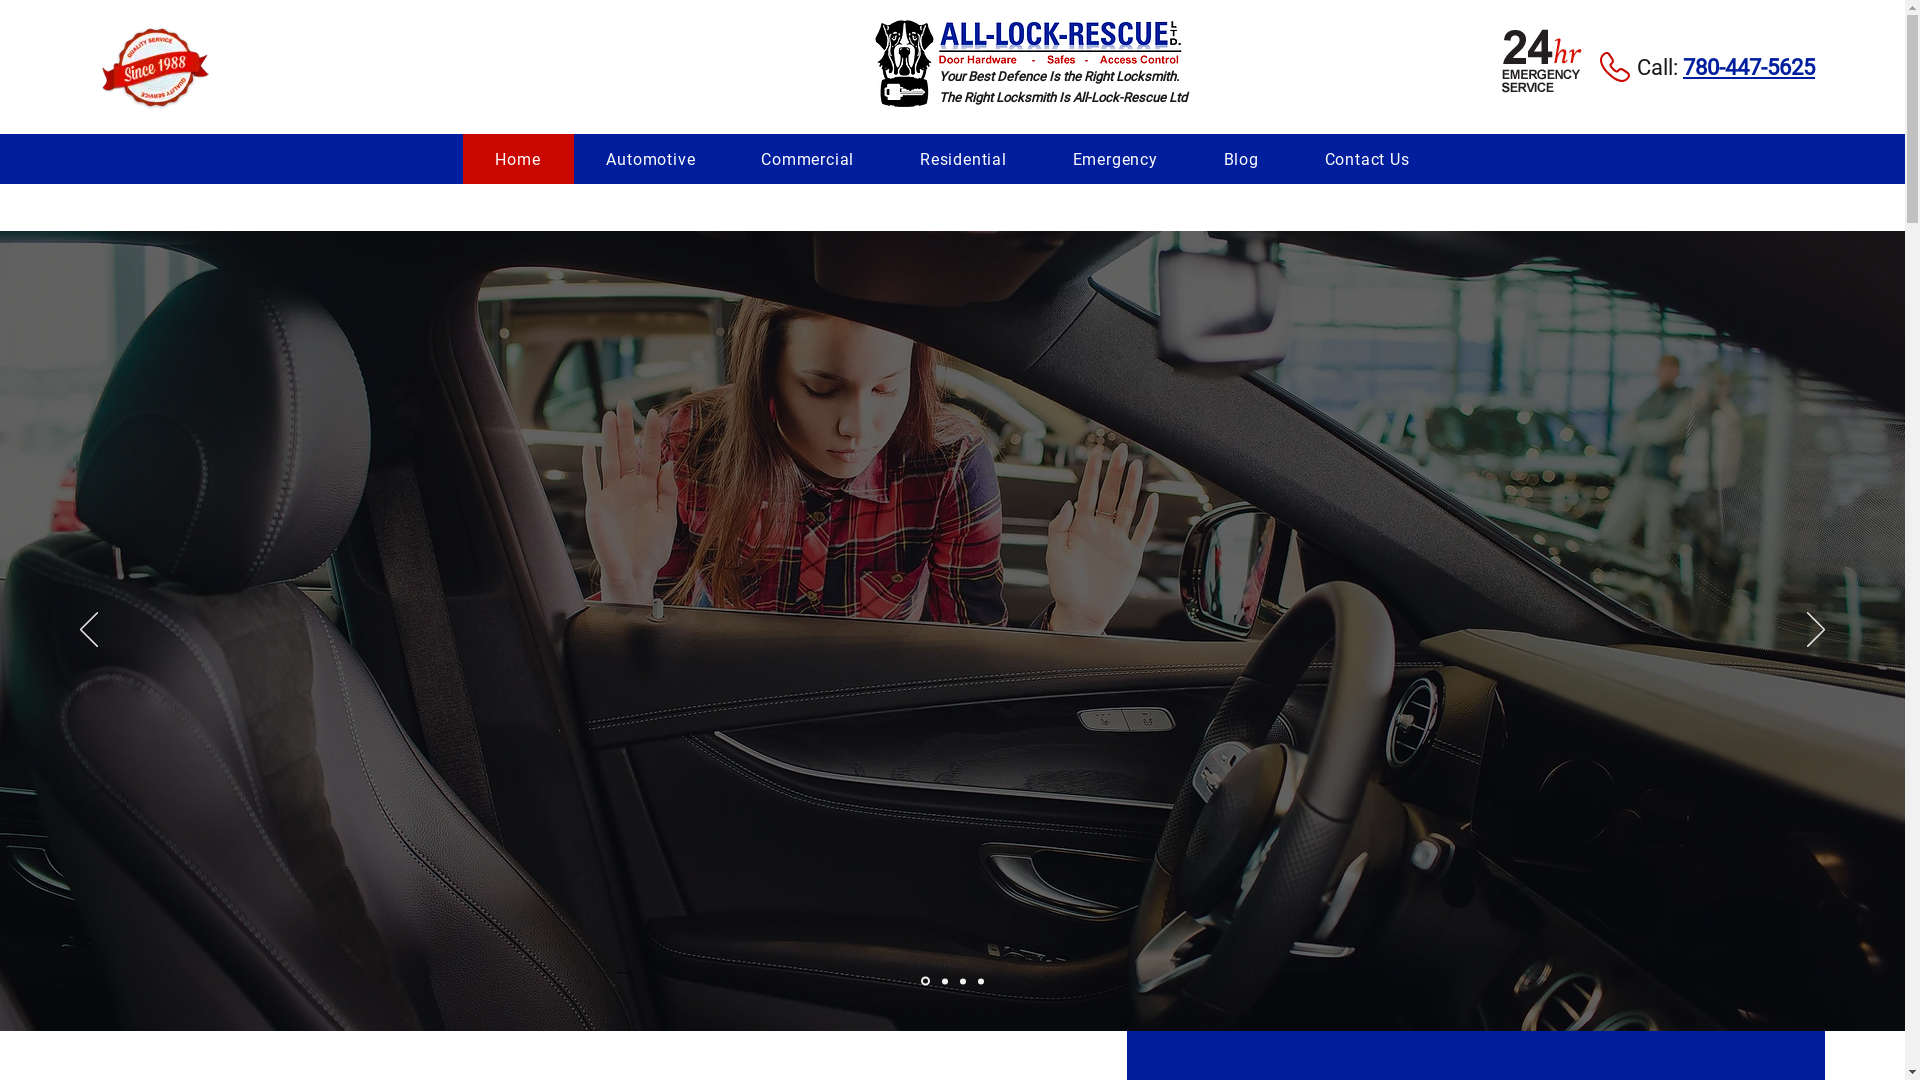 The height and width of the screenshot is (1080, 1920). I want to click on Blog, so click(1242, 159).